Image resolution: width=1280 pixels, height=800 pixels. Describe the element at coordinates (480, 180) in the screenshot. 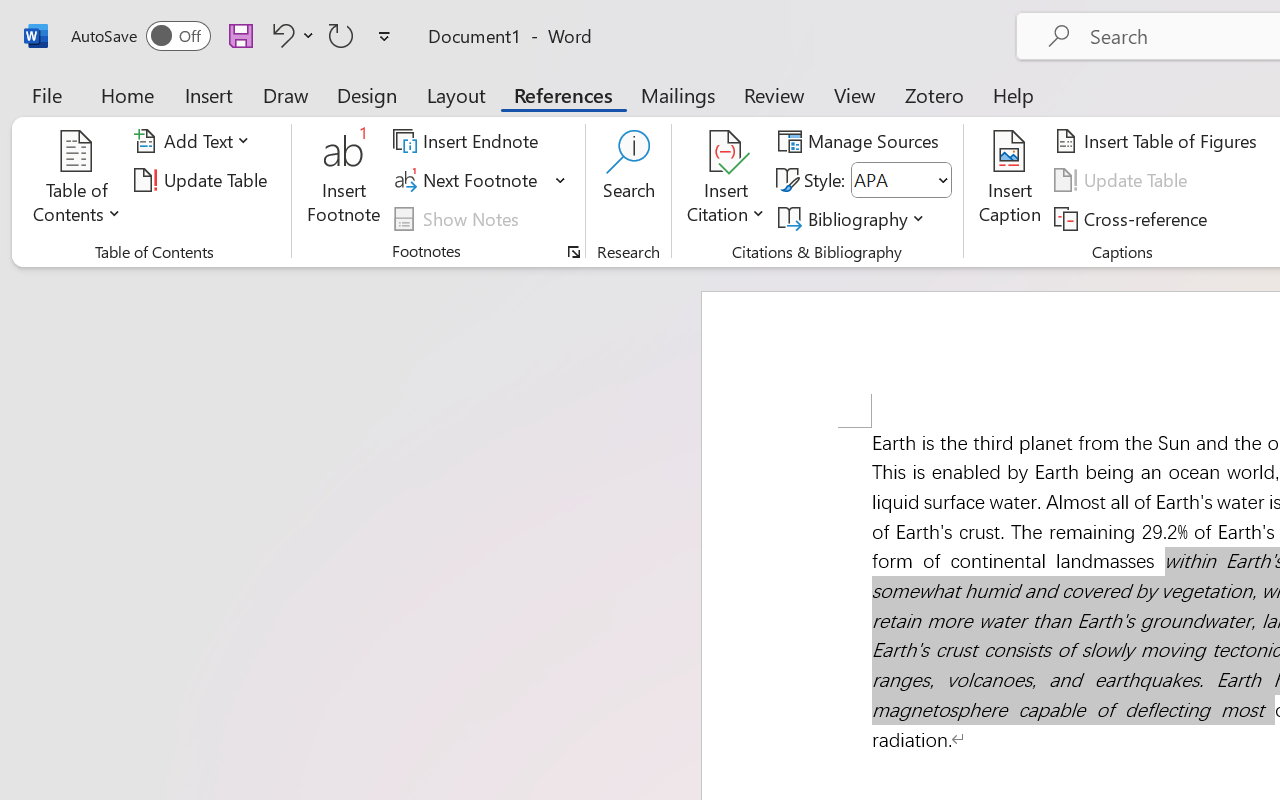

I see `Next Footnote` at that location.